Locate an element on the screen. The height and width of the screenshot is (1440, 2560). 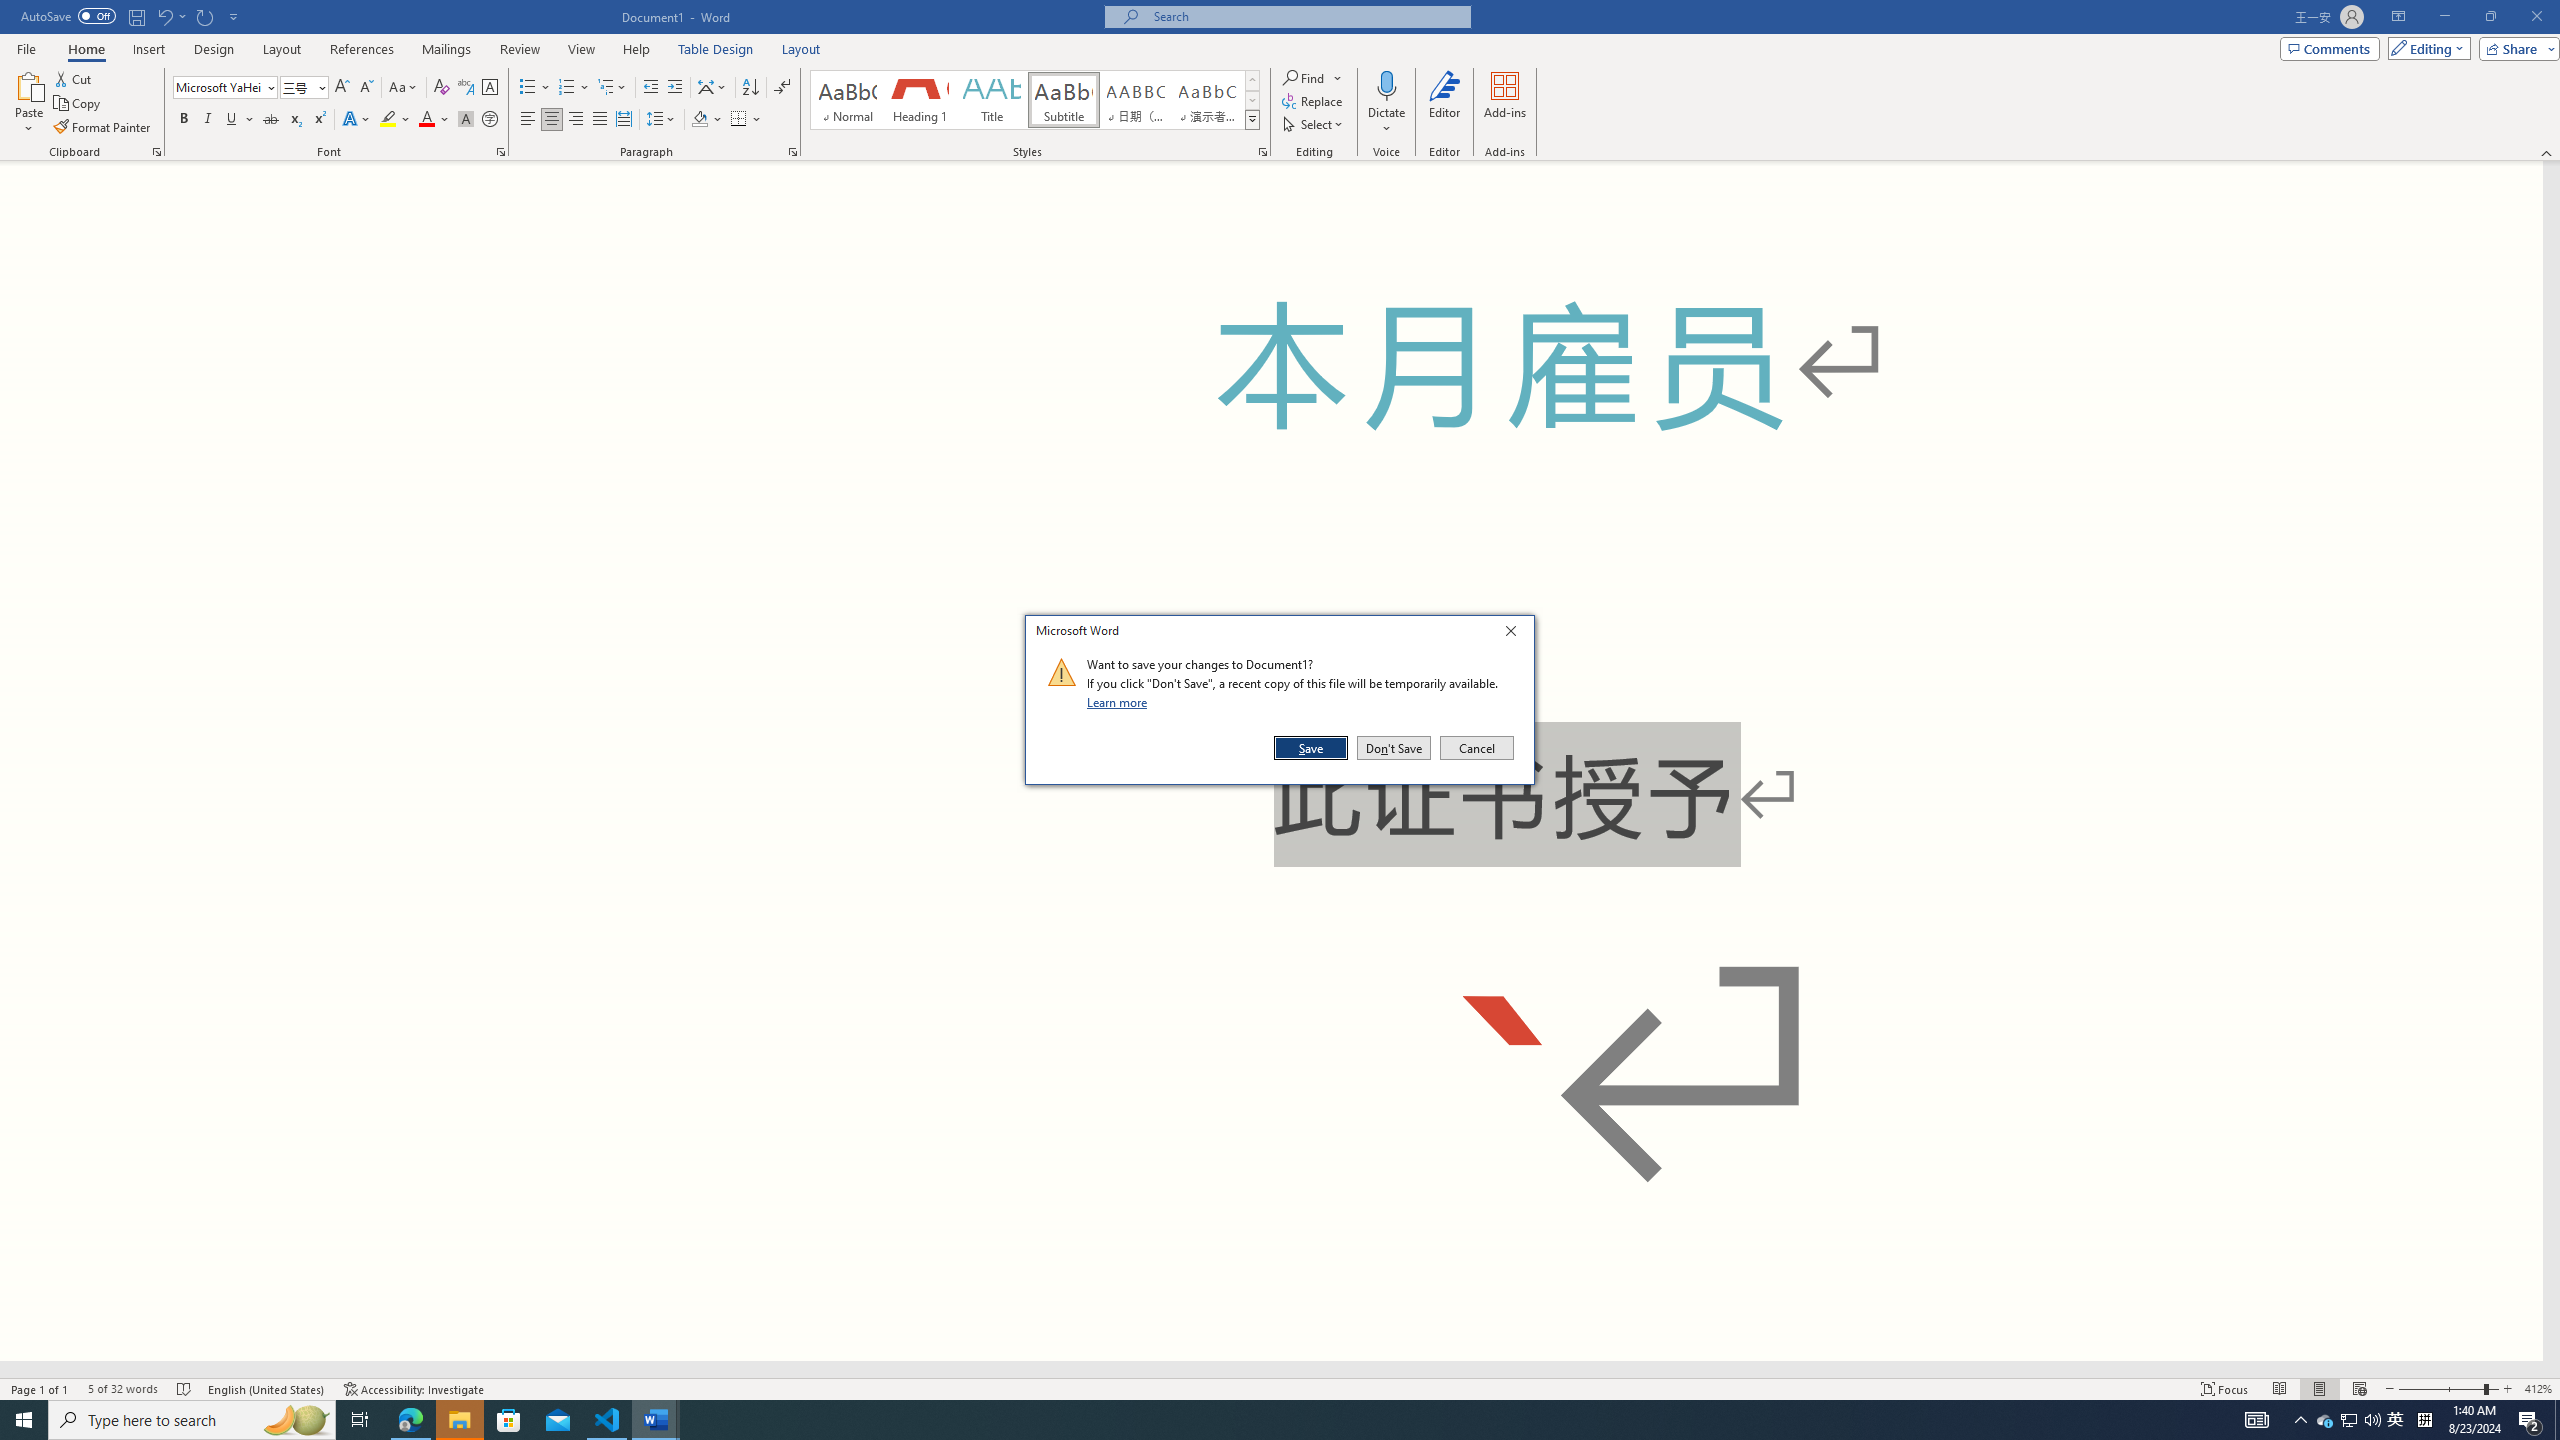
Replace... is located at coordinates (1314, 100).